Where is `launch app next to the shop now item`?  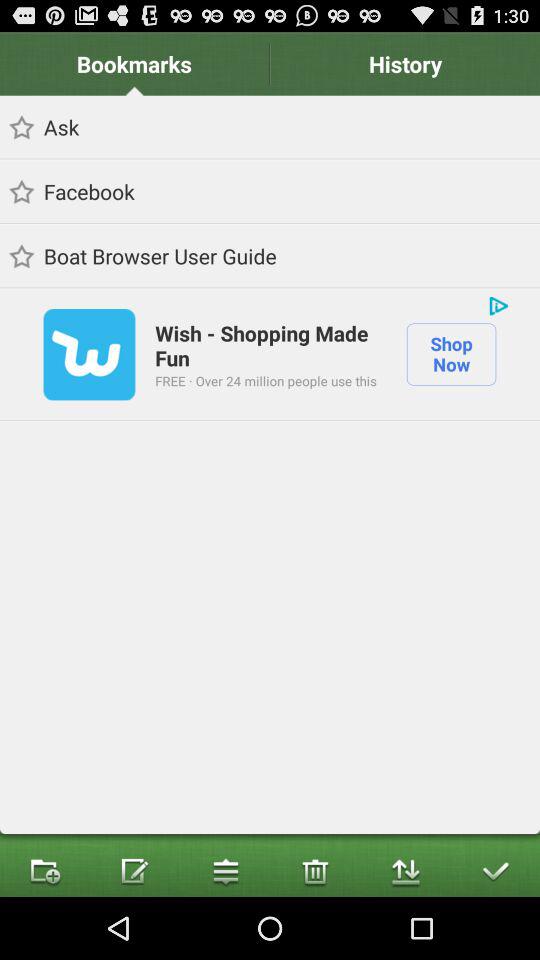 launch app next to the shop now item is located at coordinates (266, 380).